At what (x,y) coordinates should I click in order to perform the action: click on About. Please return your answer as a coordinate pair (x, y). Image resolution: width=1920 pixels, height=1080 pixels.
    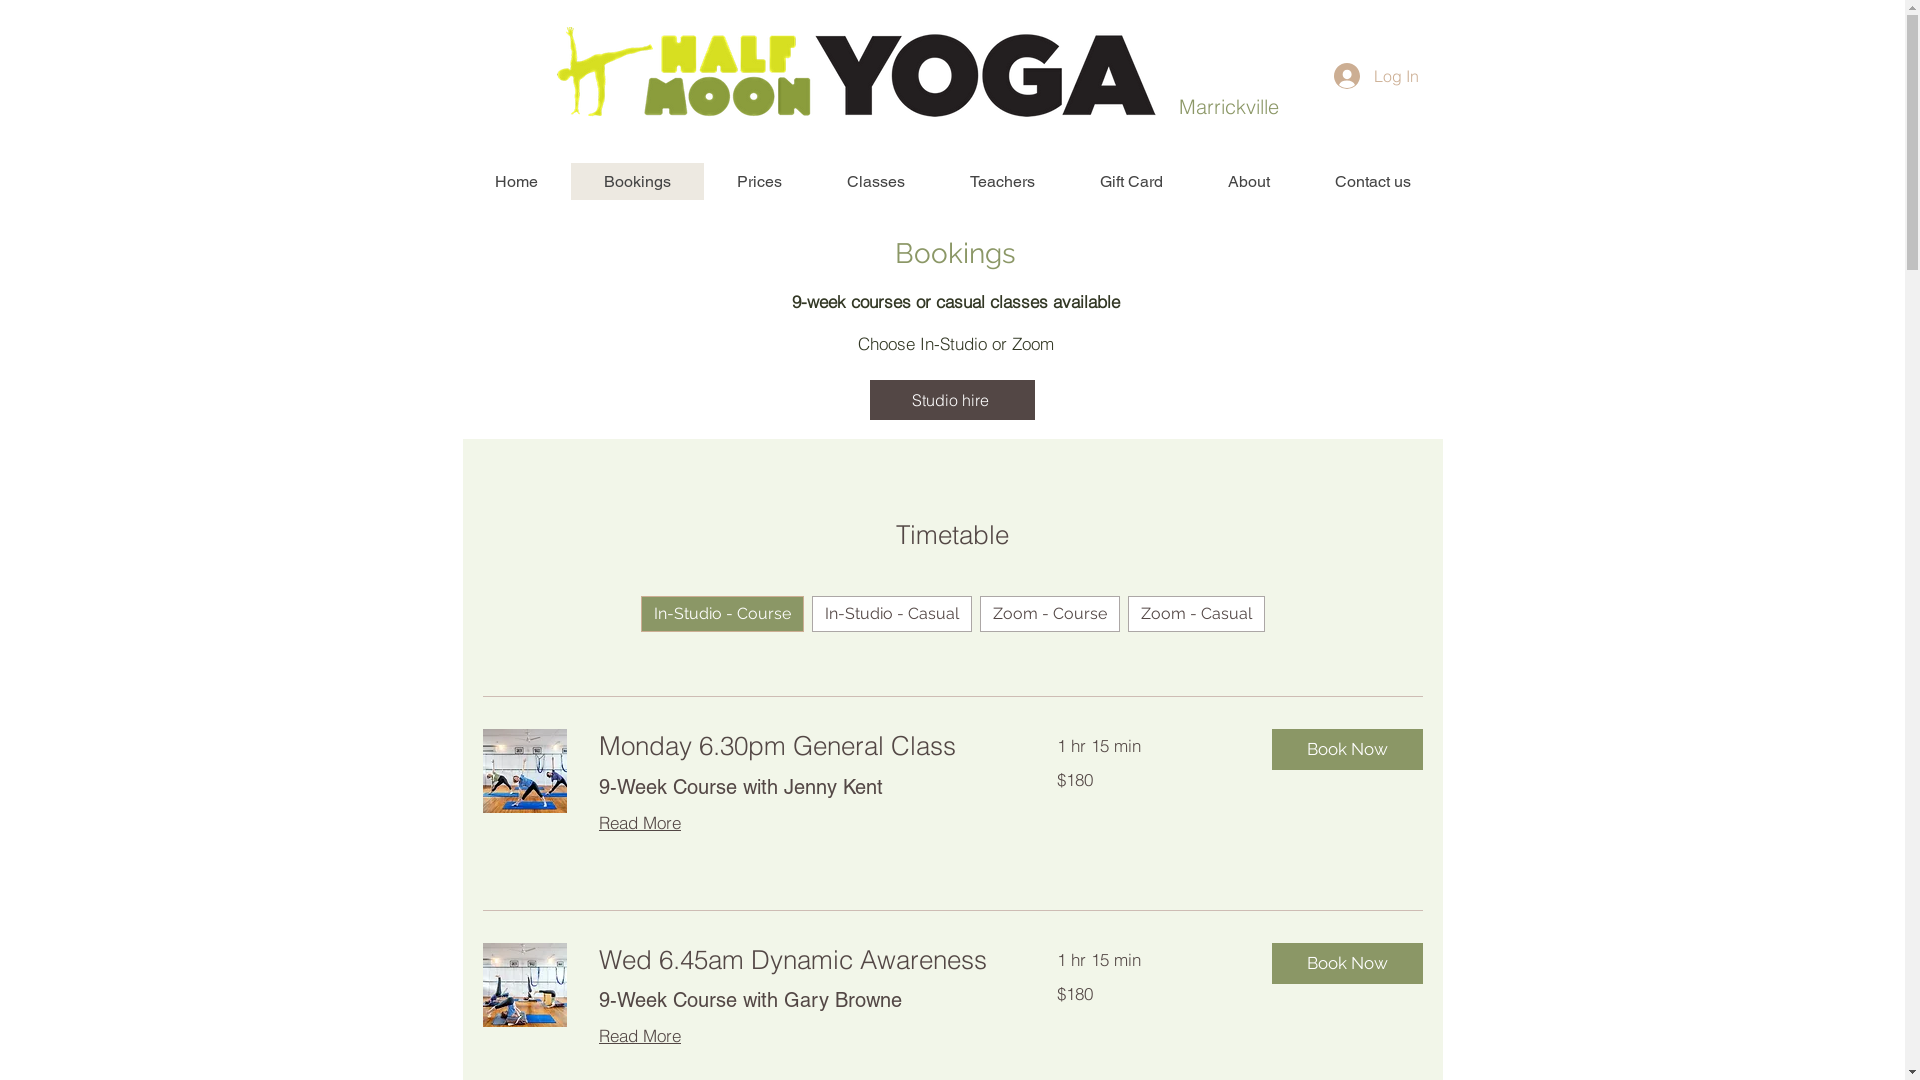
    Looking at the image, I should click on (1248, 182).